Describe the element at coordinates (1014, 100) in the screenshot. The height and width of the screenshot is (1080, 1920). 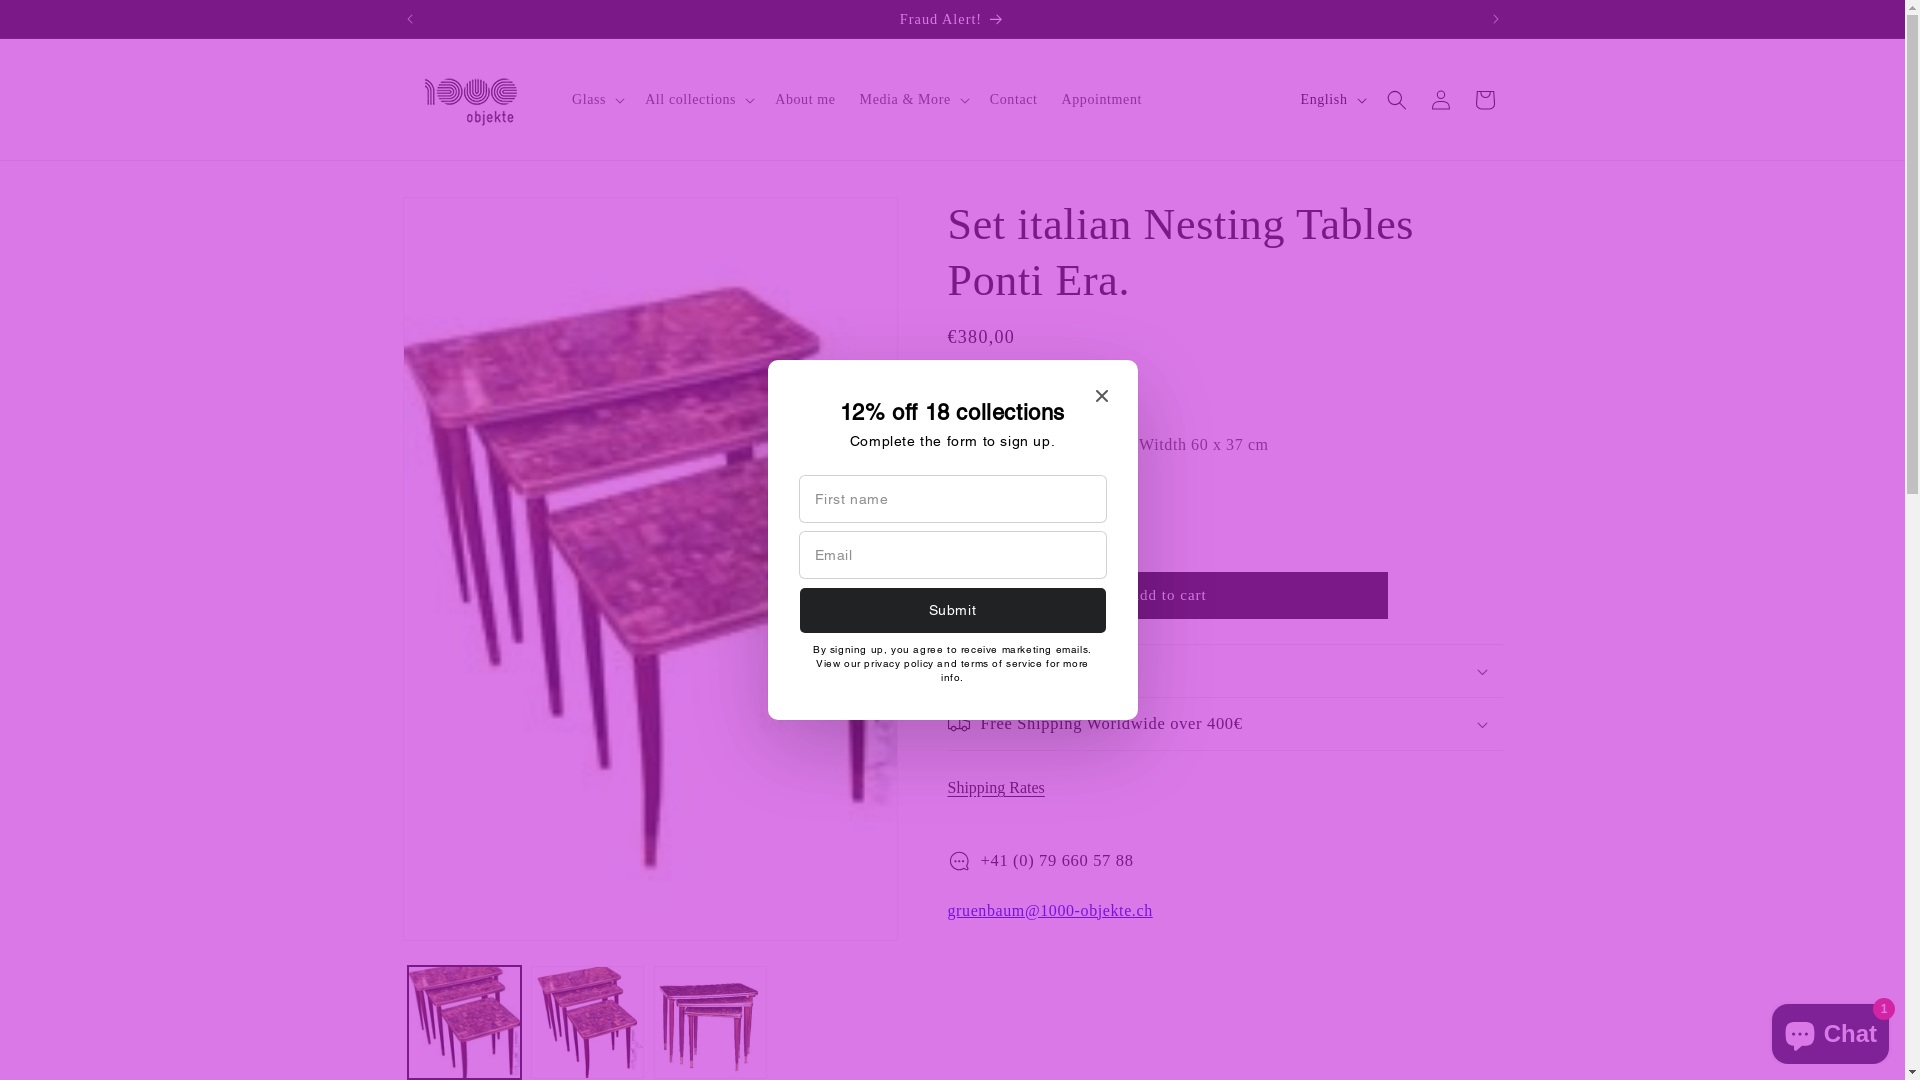
I see `Contact` at that location.